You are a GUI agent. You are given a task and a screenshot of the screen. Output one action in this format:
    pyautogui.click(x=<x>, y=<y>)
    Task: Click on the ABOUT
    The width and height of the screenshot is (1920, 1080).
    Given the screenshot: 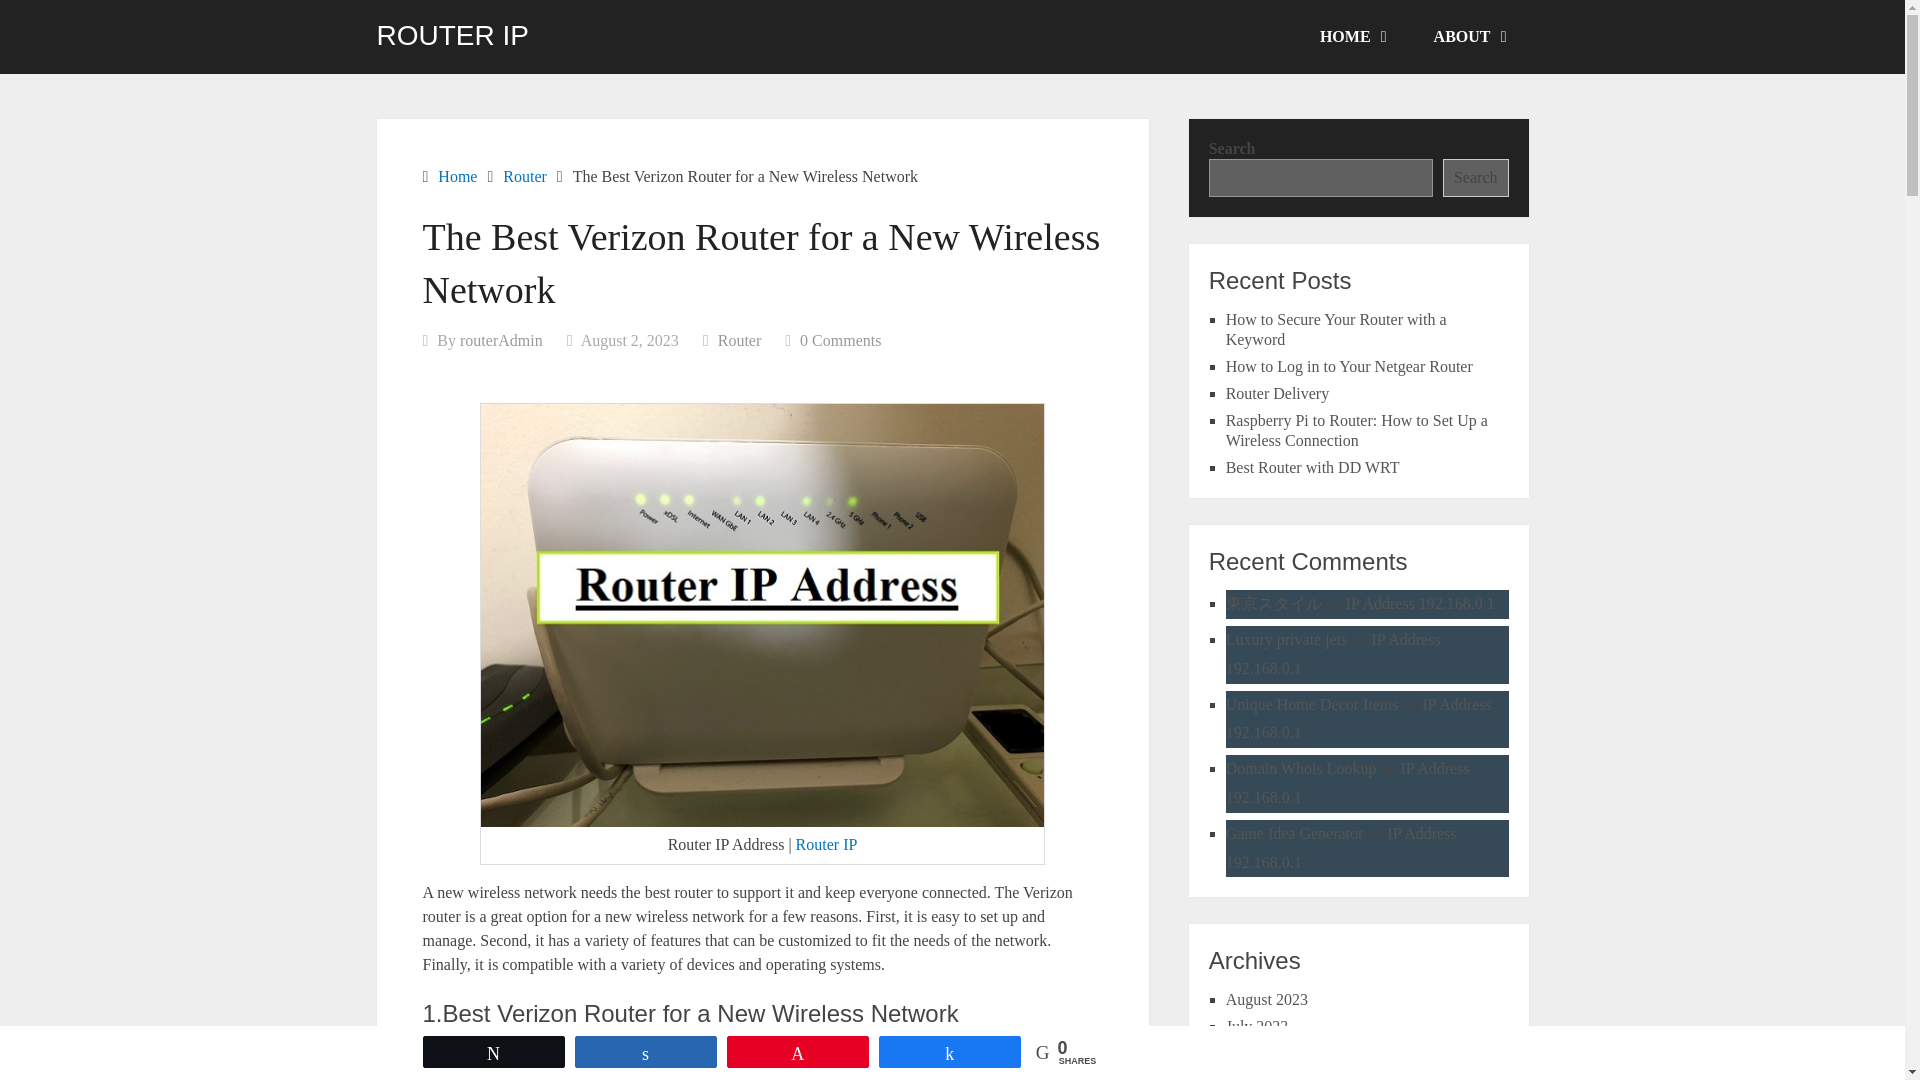 What is the action you would take?
    pyautogui.click(x=1468, y=37)
    